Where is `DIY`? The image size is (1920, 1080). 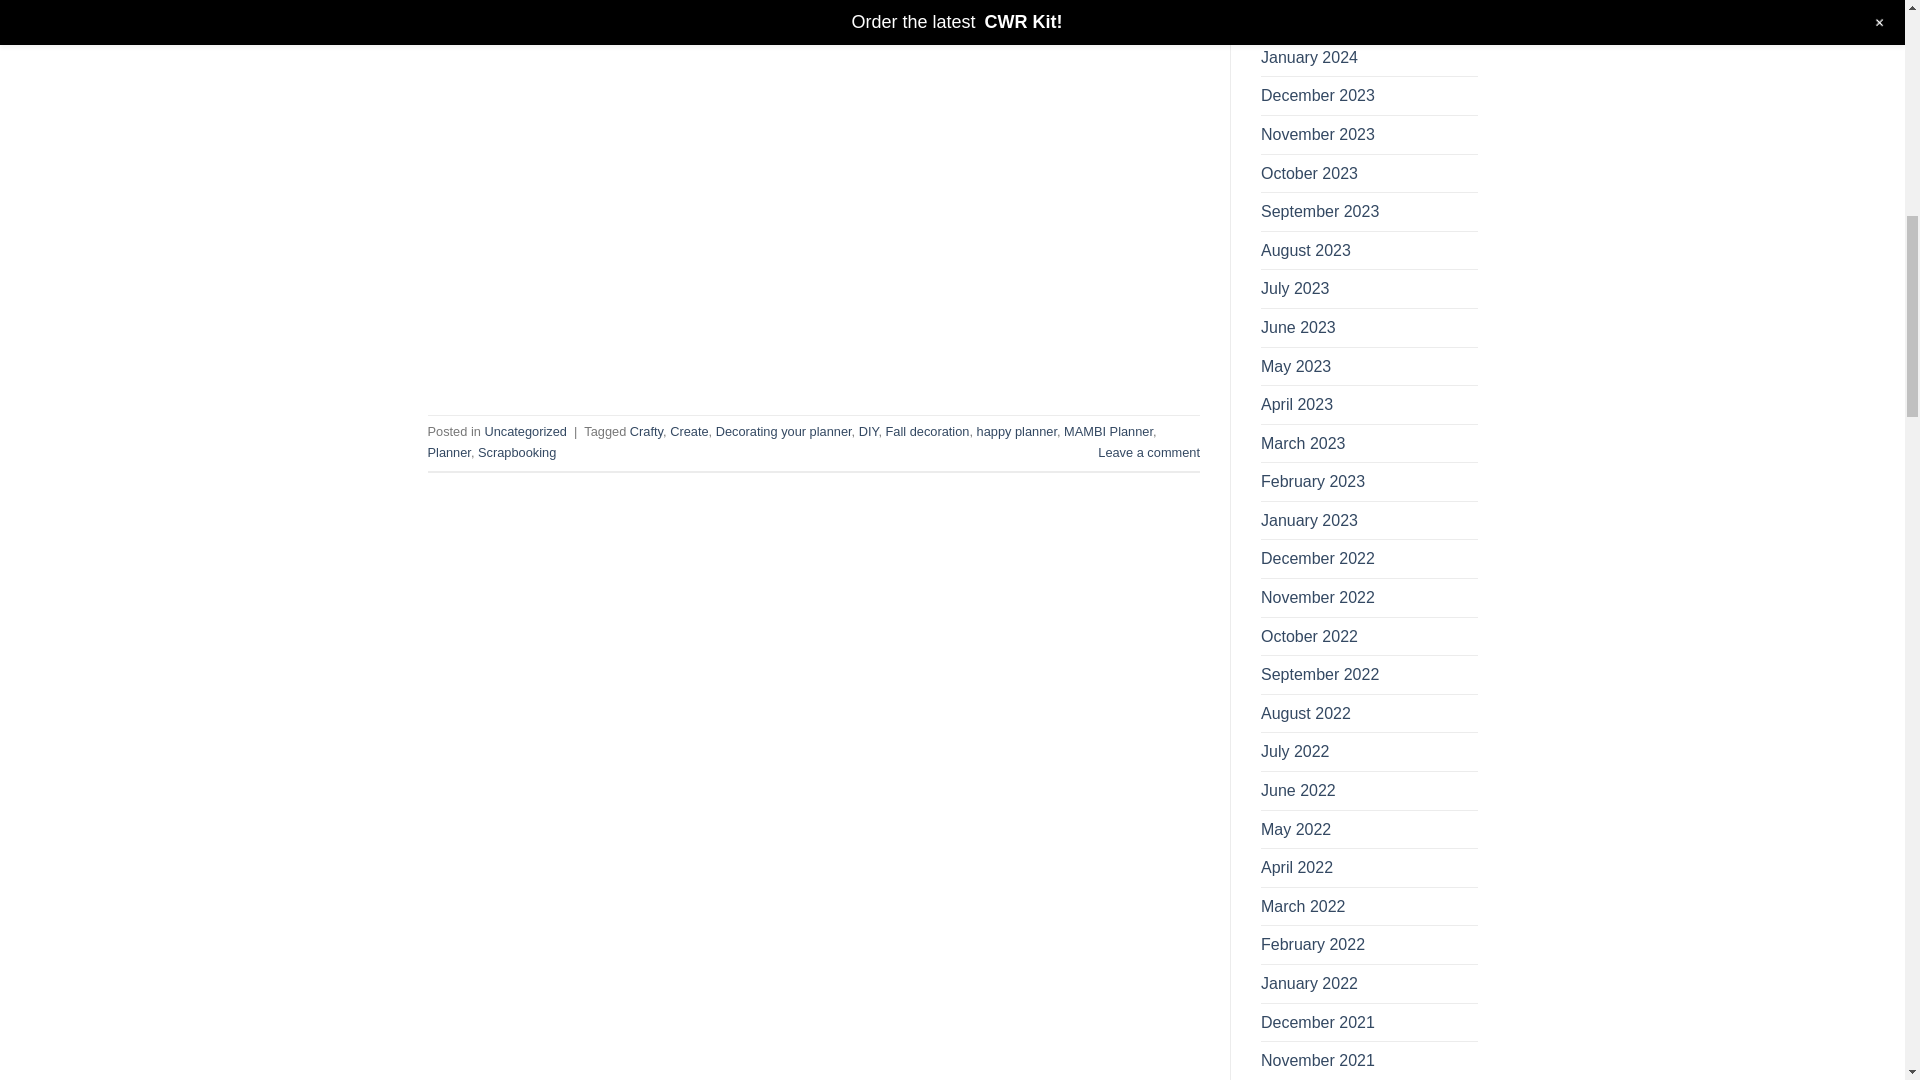 DIY is located at coordinates (868, 431).